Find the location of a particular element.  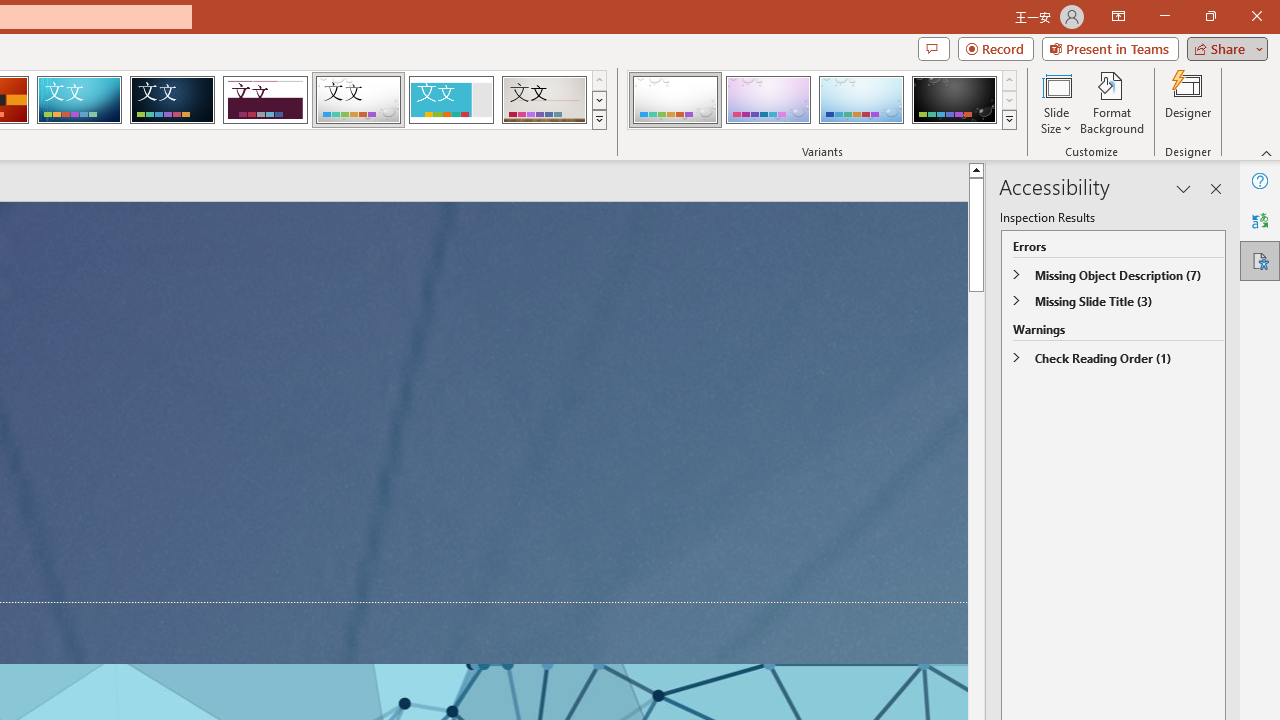

Variants is located at coordinates (1010, 120).